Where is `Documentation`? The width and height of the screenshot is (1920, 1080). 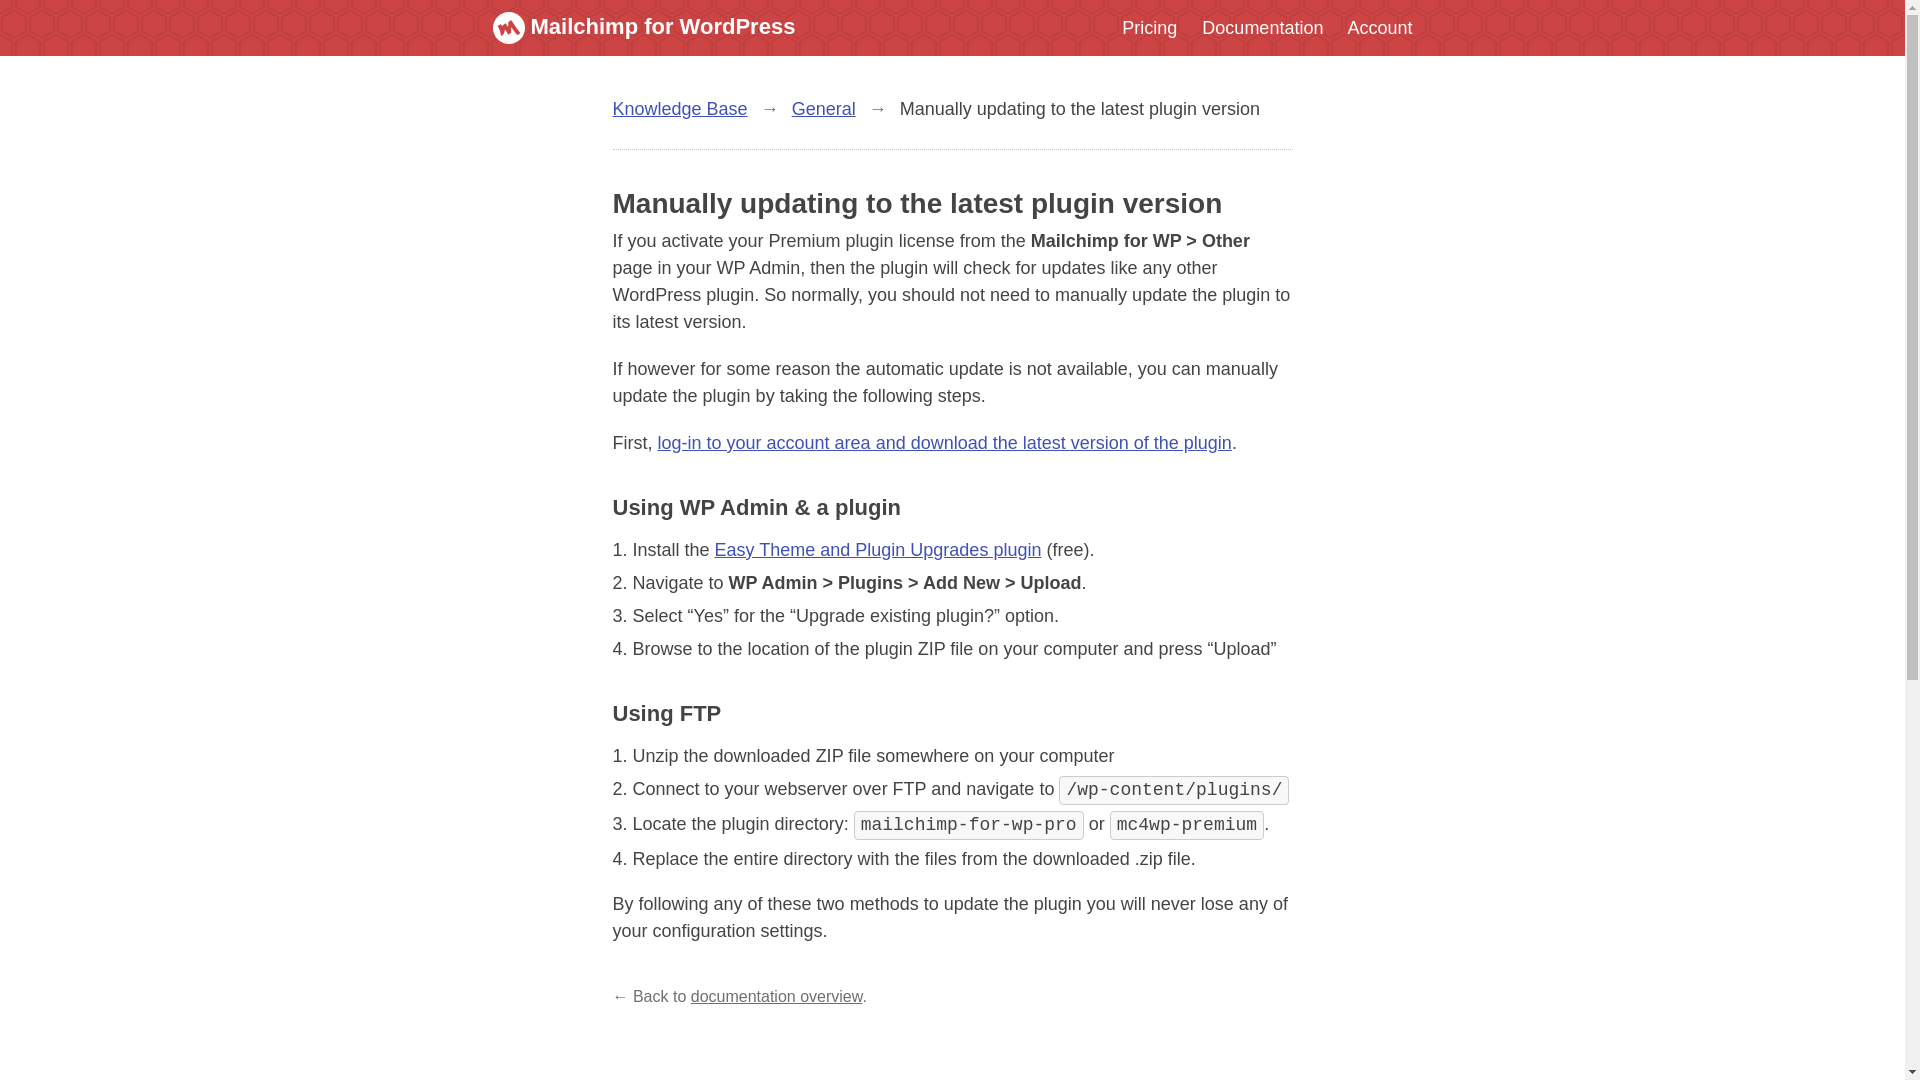
Documentation is located at coordinates (1262, 28).